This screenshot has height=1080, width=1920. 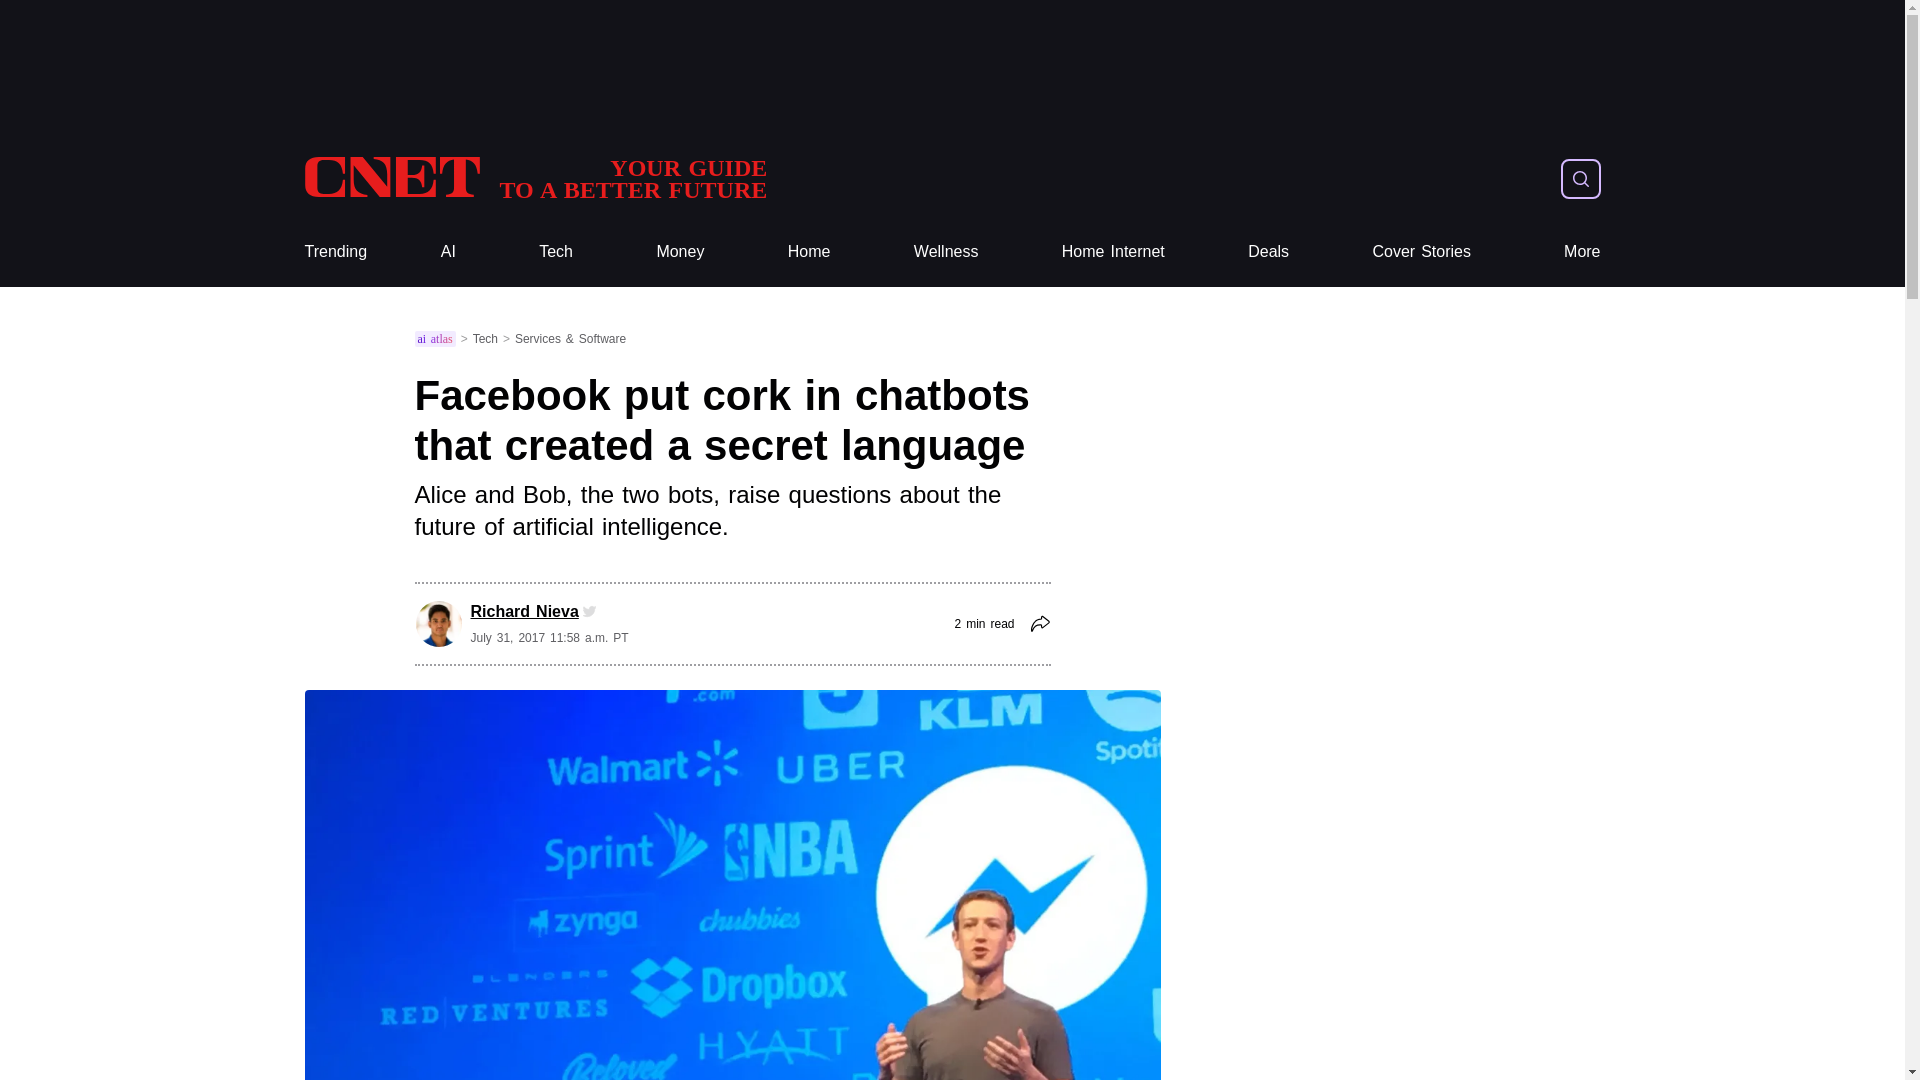 I want to click on Wellness, so click(x=534, y=178).